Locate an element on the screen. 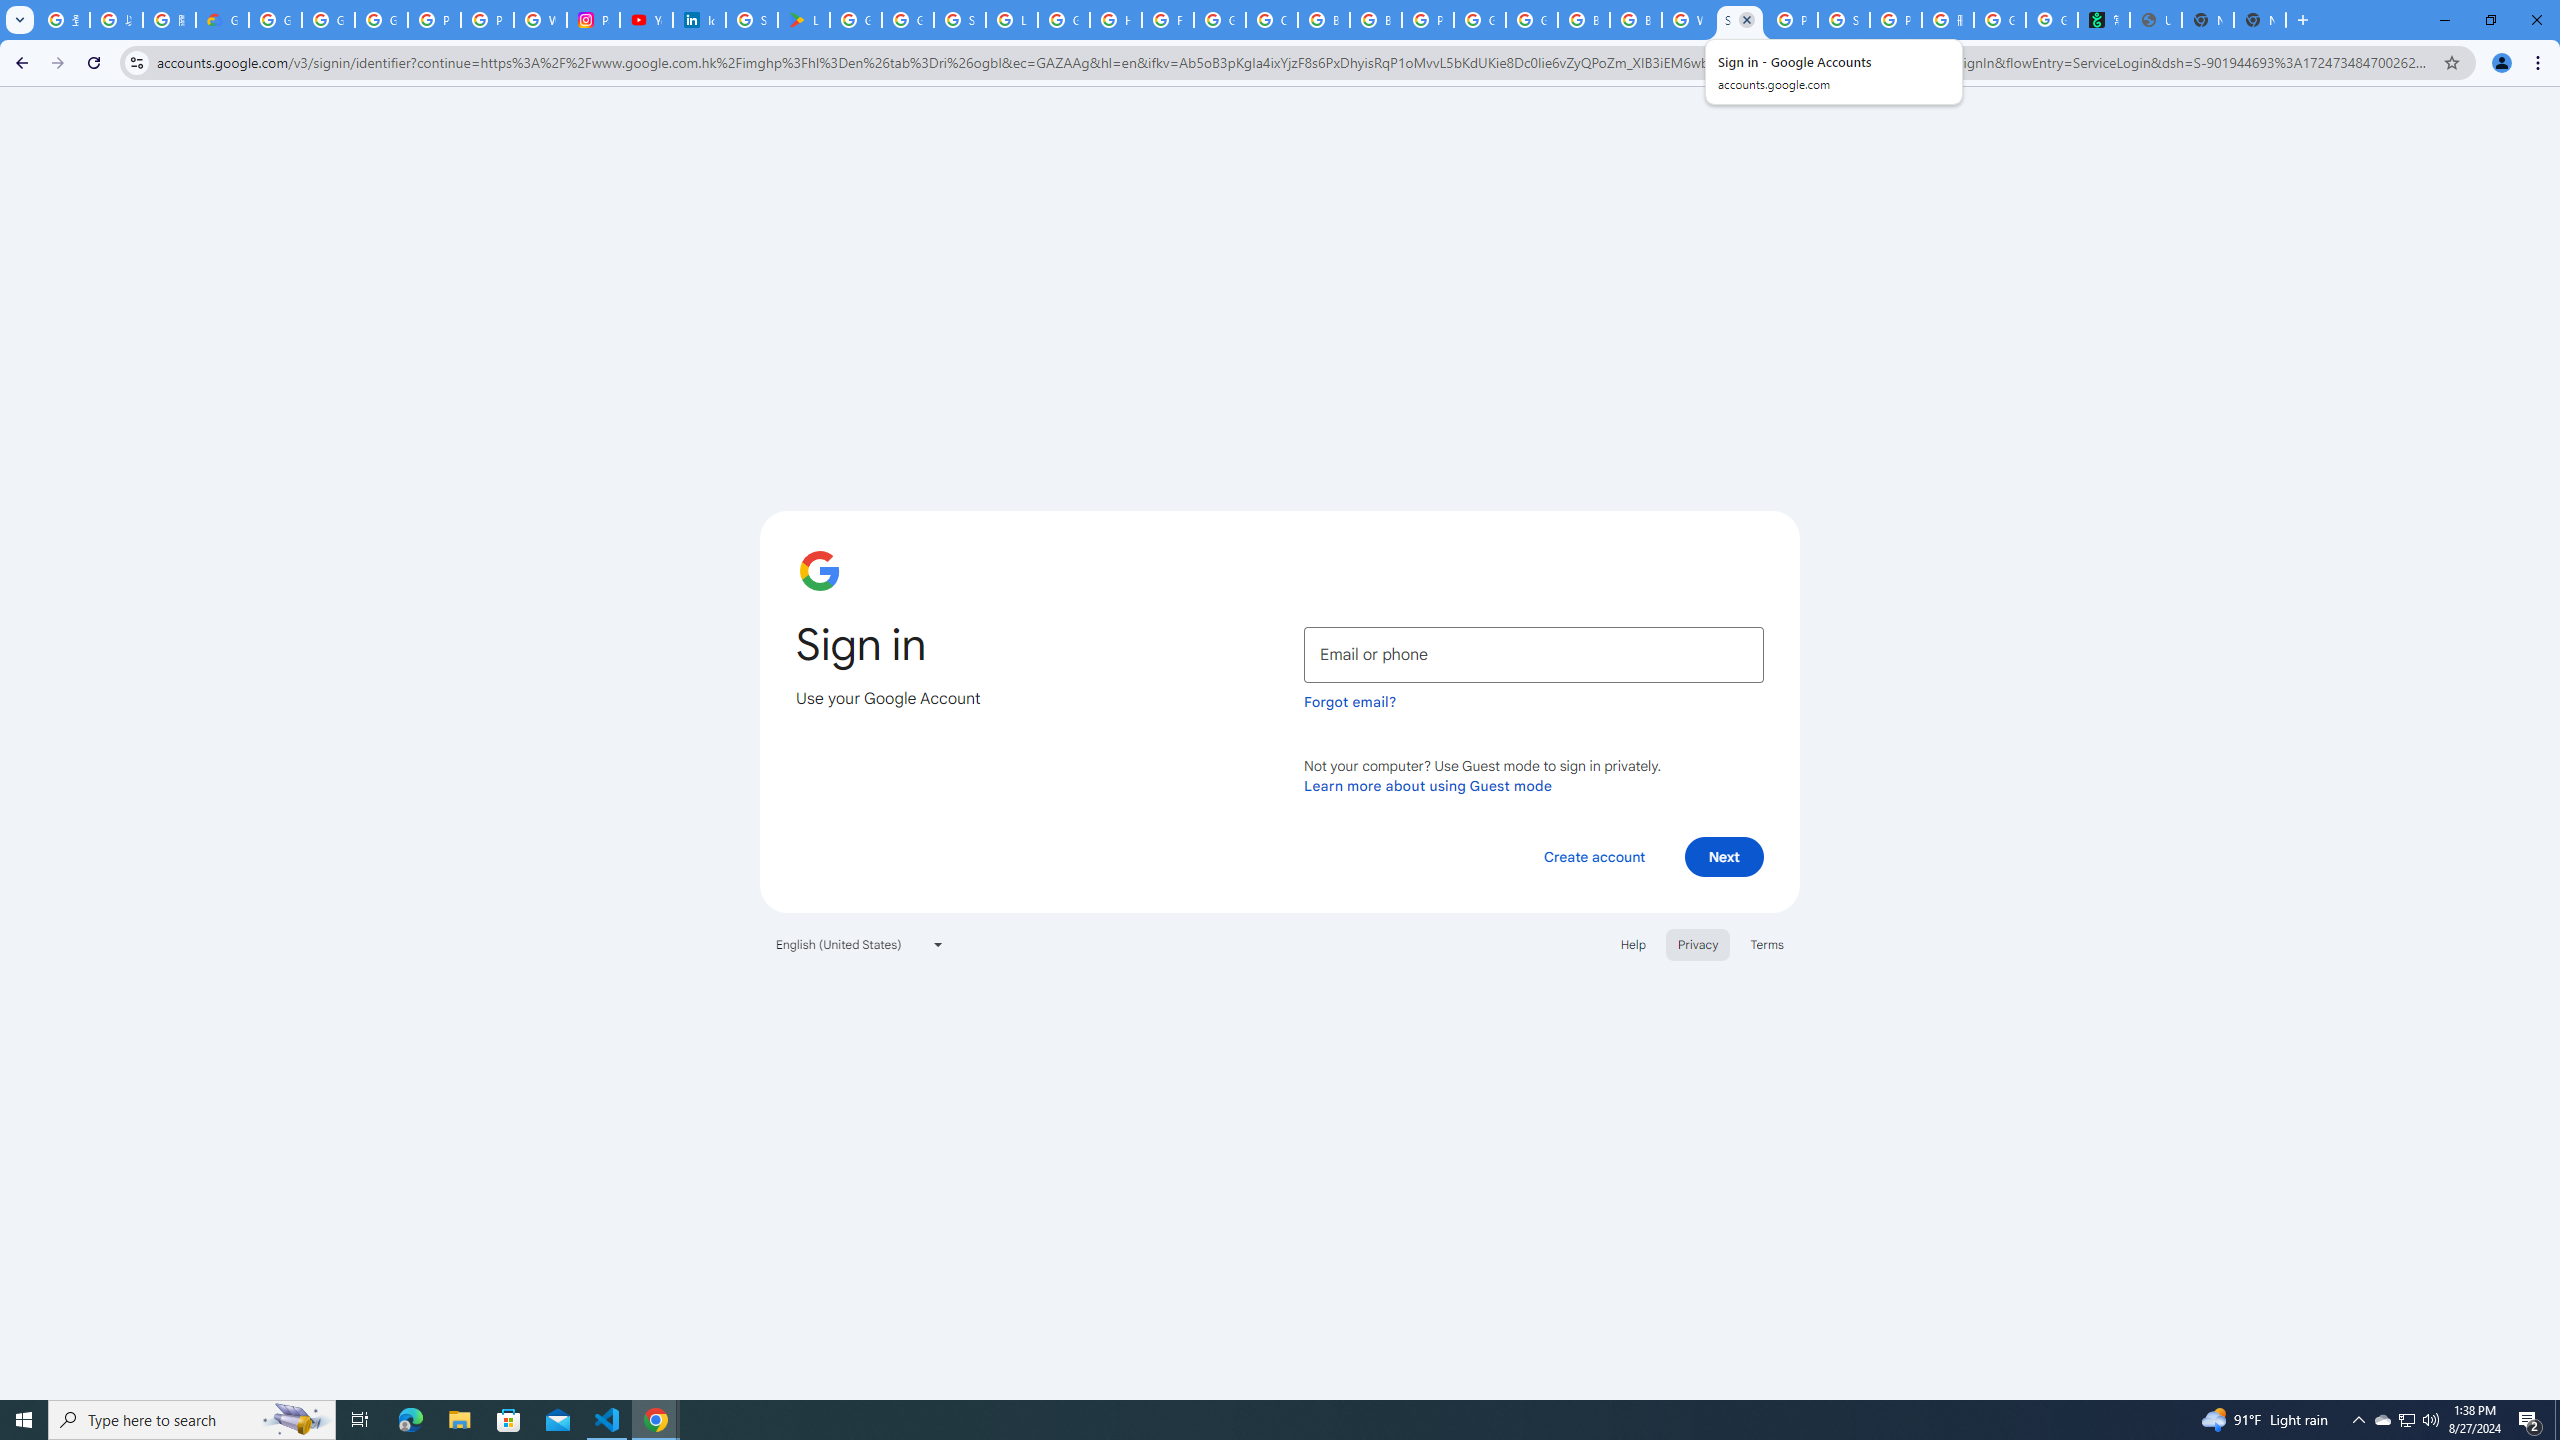 The image size is (2560, 1440). Sign in - Google Accounts is located at coordinates (750, 20).